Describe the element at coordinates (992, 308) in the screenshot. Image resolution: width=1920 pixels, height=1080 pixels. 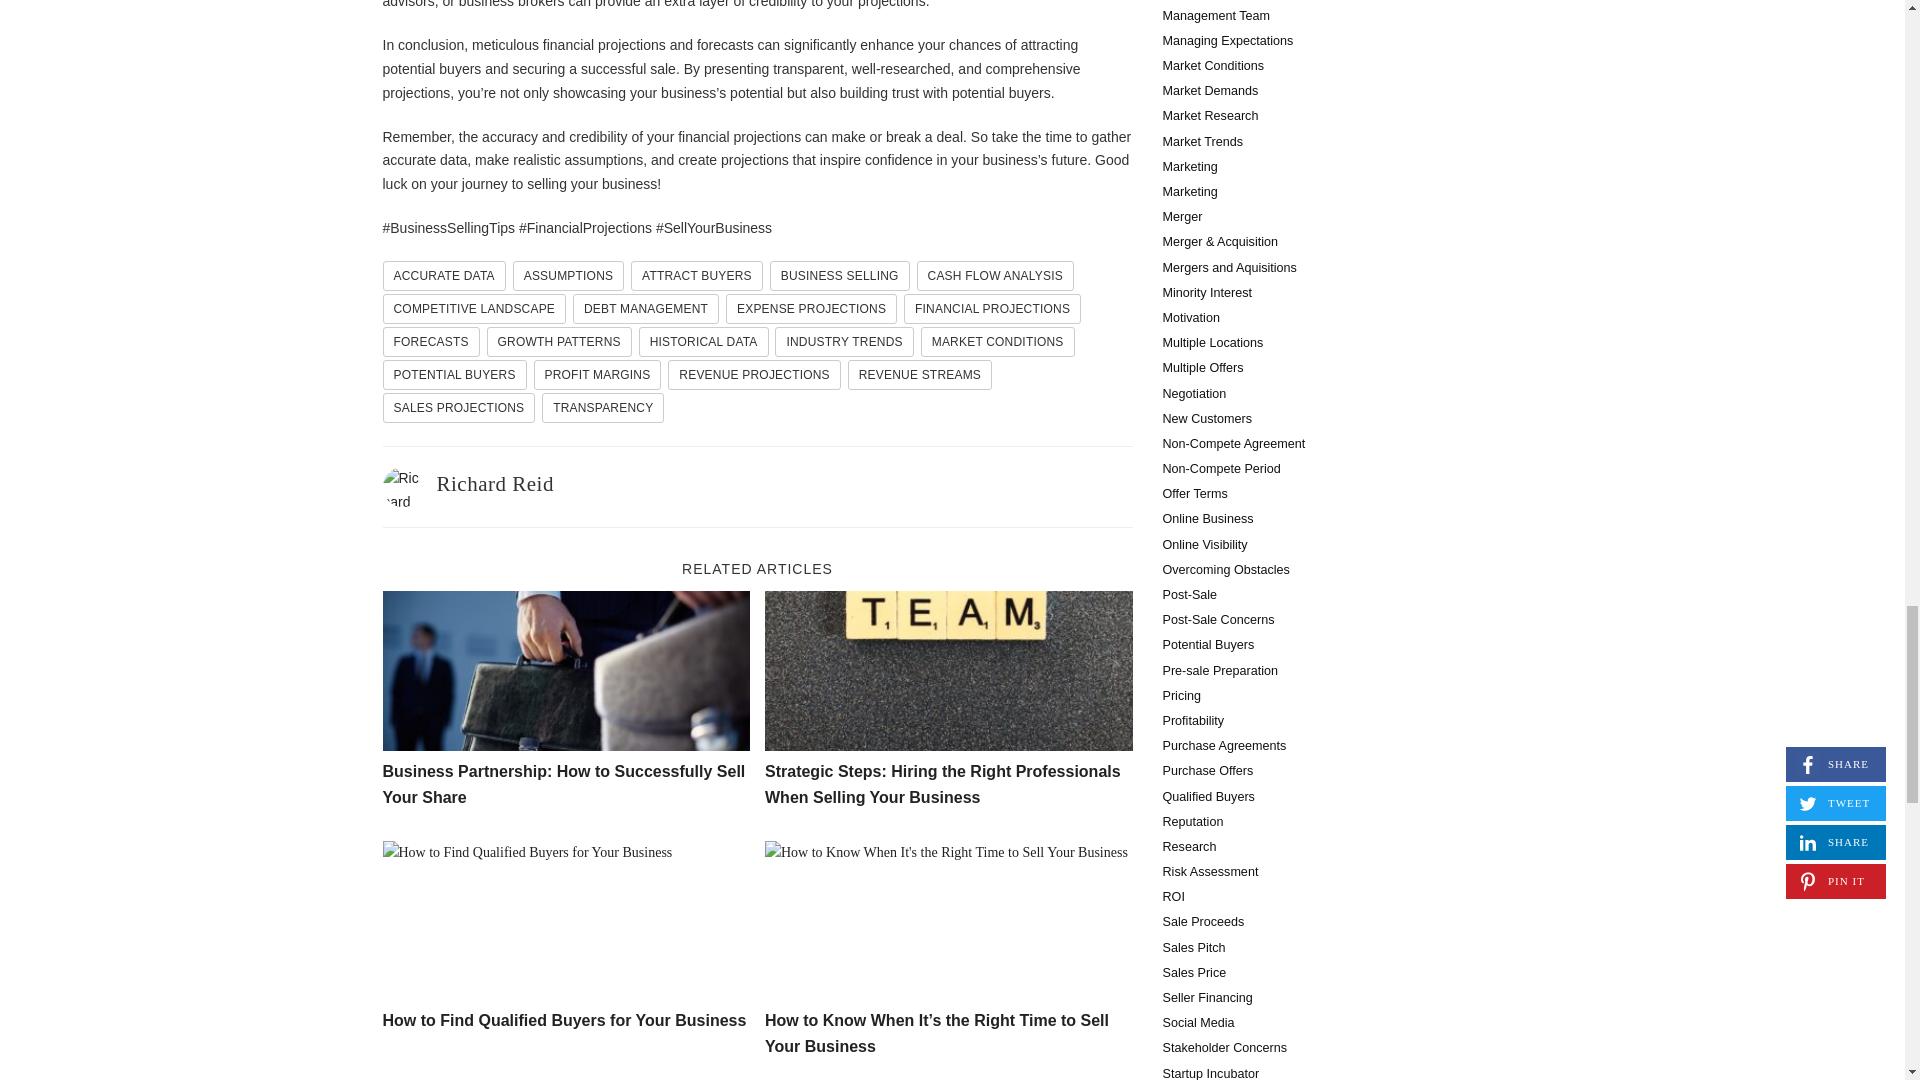
I see `FINANCIAL PROJECTIONS` at that location.